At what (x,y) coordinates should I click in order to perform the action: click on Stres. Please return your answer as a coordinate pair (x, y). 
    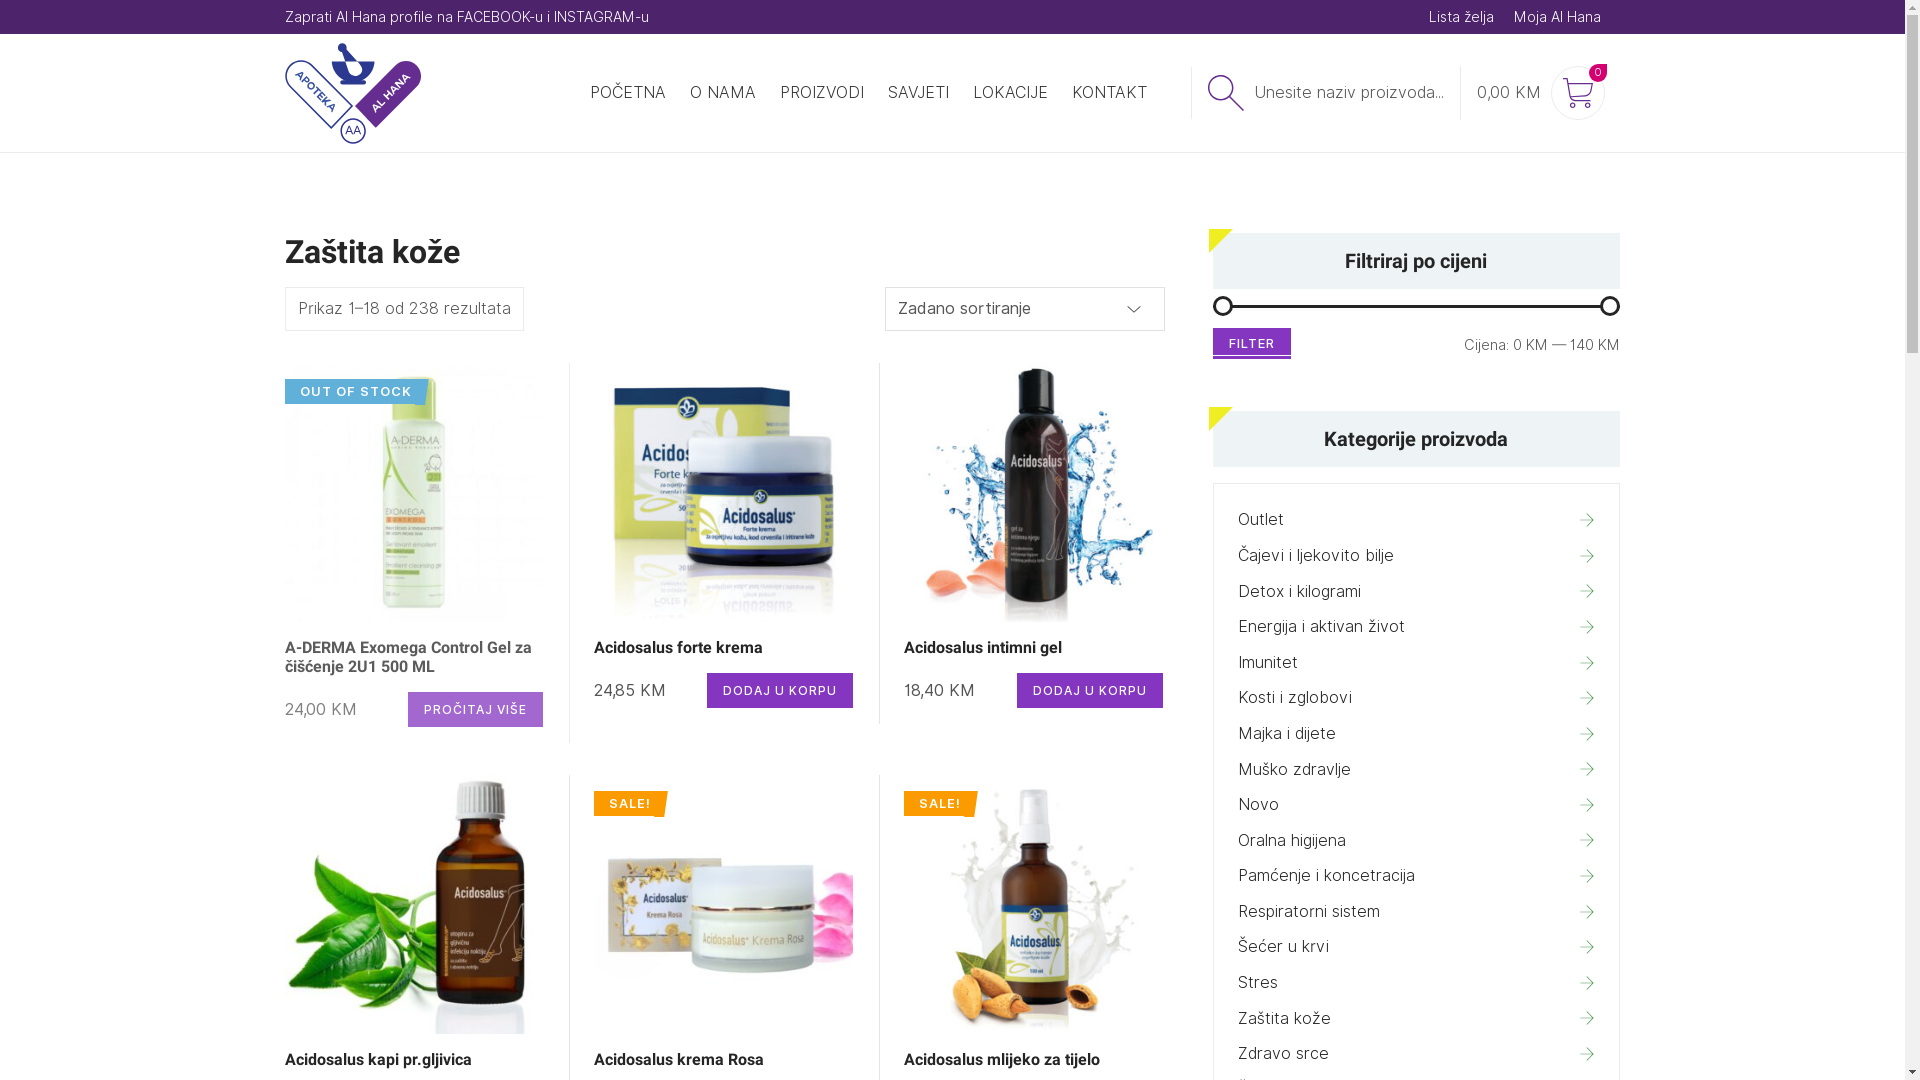
    Looking at the image, I should click on (1417, 983).